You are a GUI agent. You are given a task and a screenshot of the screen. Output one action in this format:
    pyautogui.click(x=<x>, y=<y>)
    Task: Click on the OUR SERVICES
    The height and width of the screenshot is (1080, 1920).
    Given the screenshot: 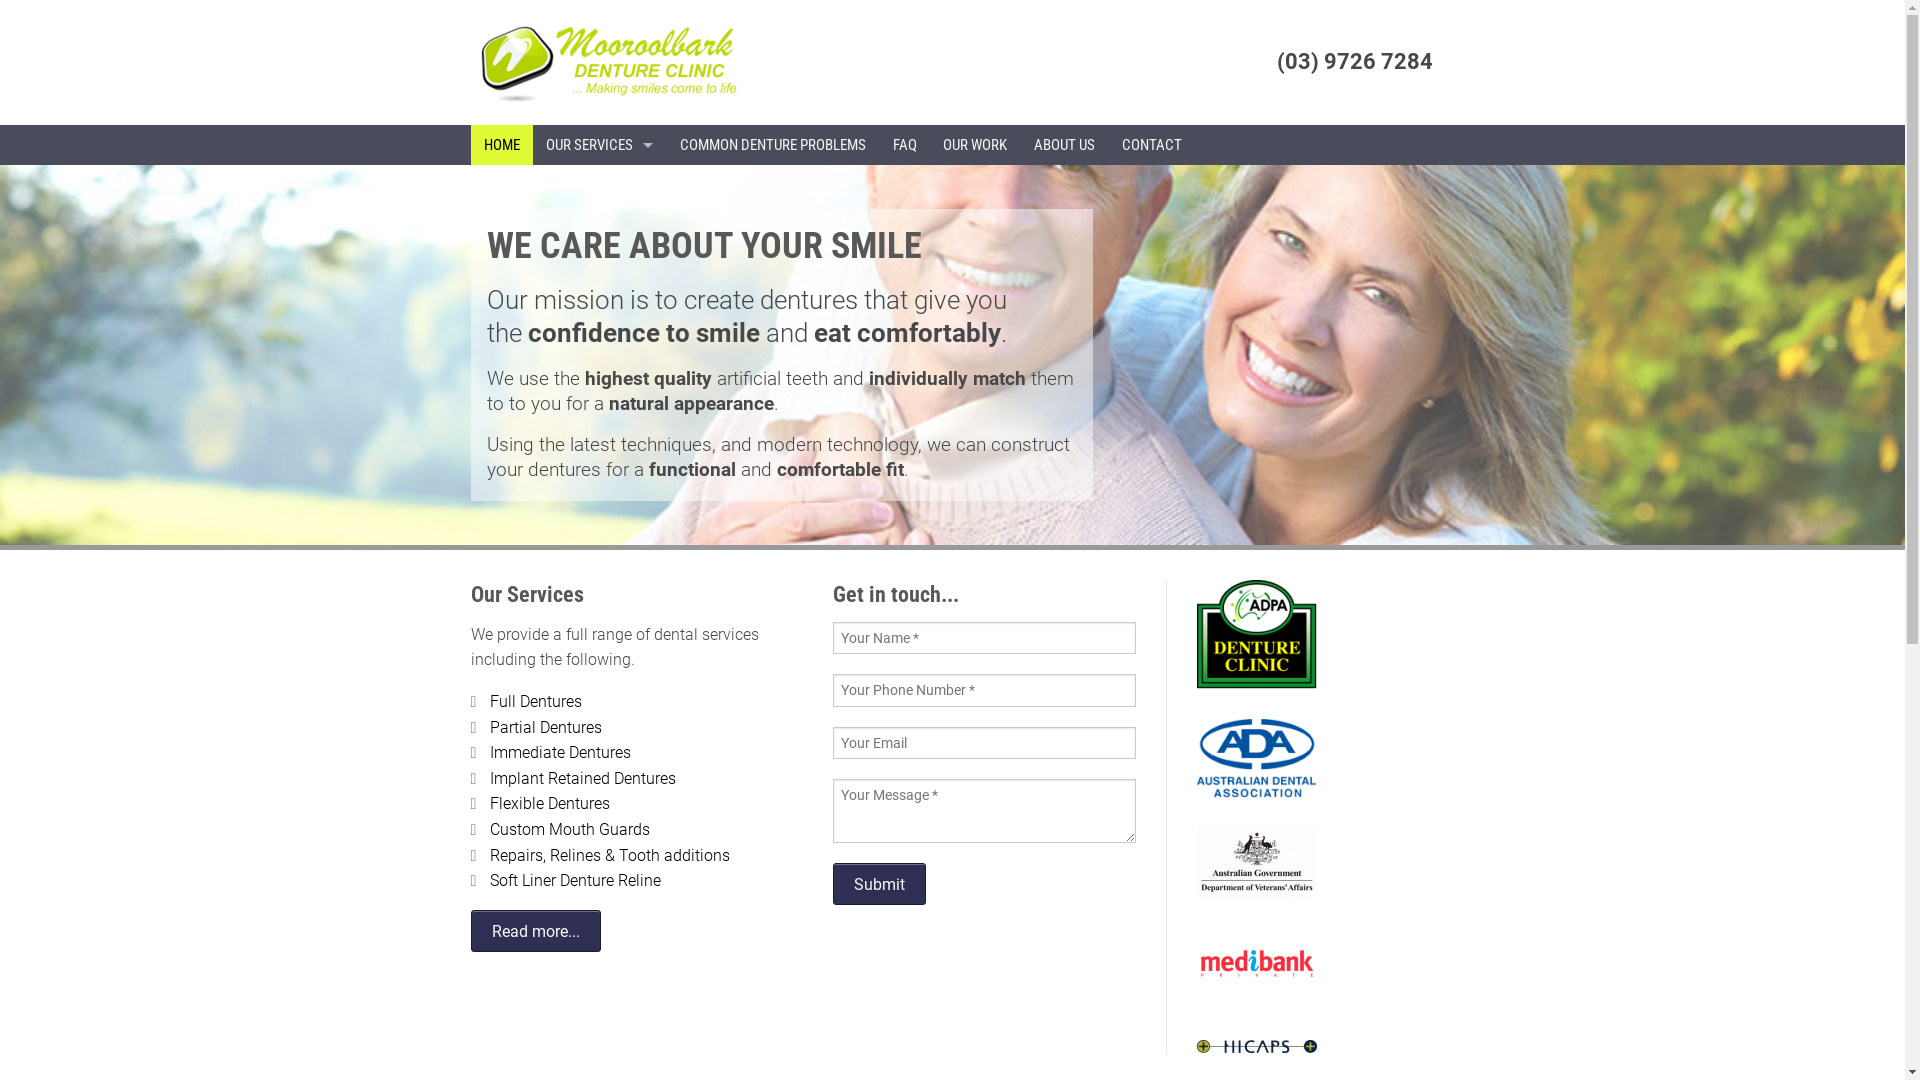 What is the action you would take?
    pyautogui.click(x=600, y=145)
    